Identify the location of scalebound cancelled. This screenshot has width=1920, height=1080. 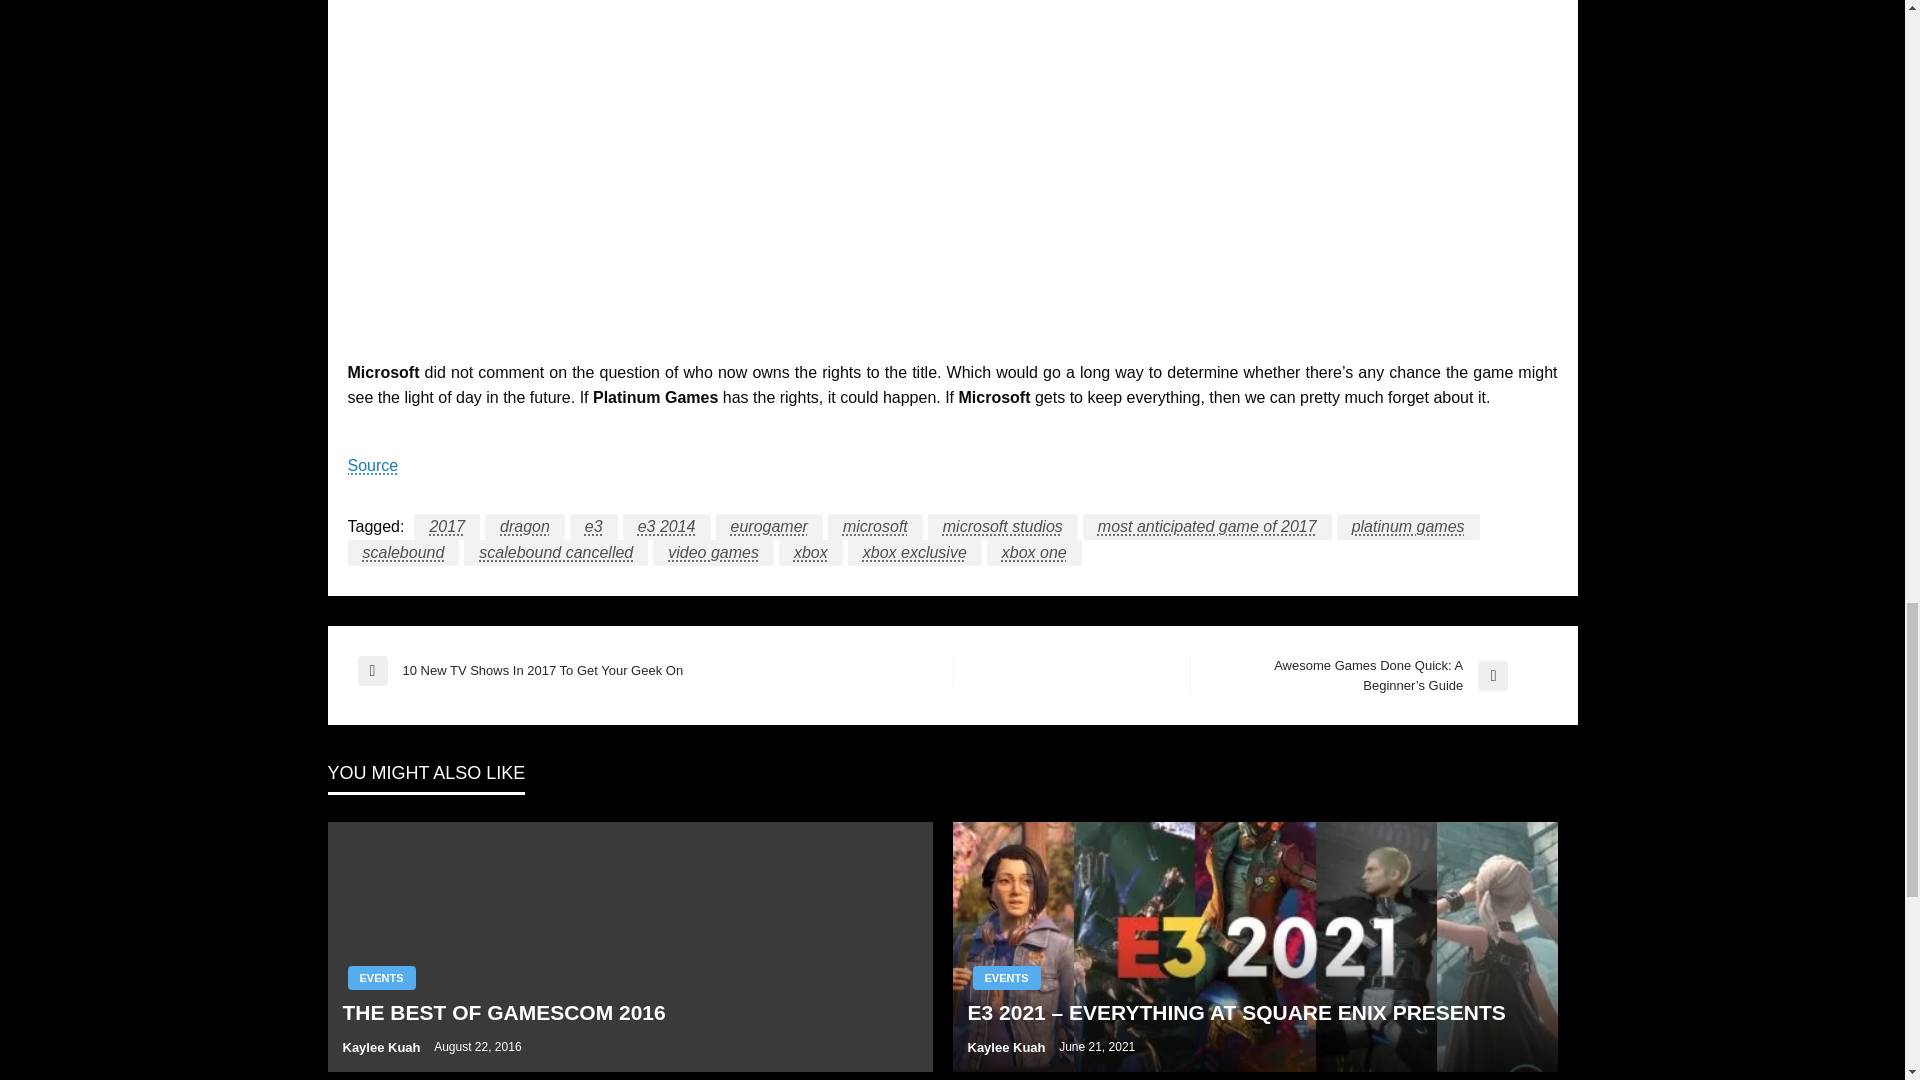
(556, 552).